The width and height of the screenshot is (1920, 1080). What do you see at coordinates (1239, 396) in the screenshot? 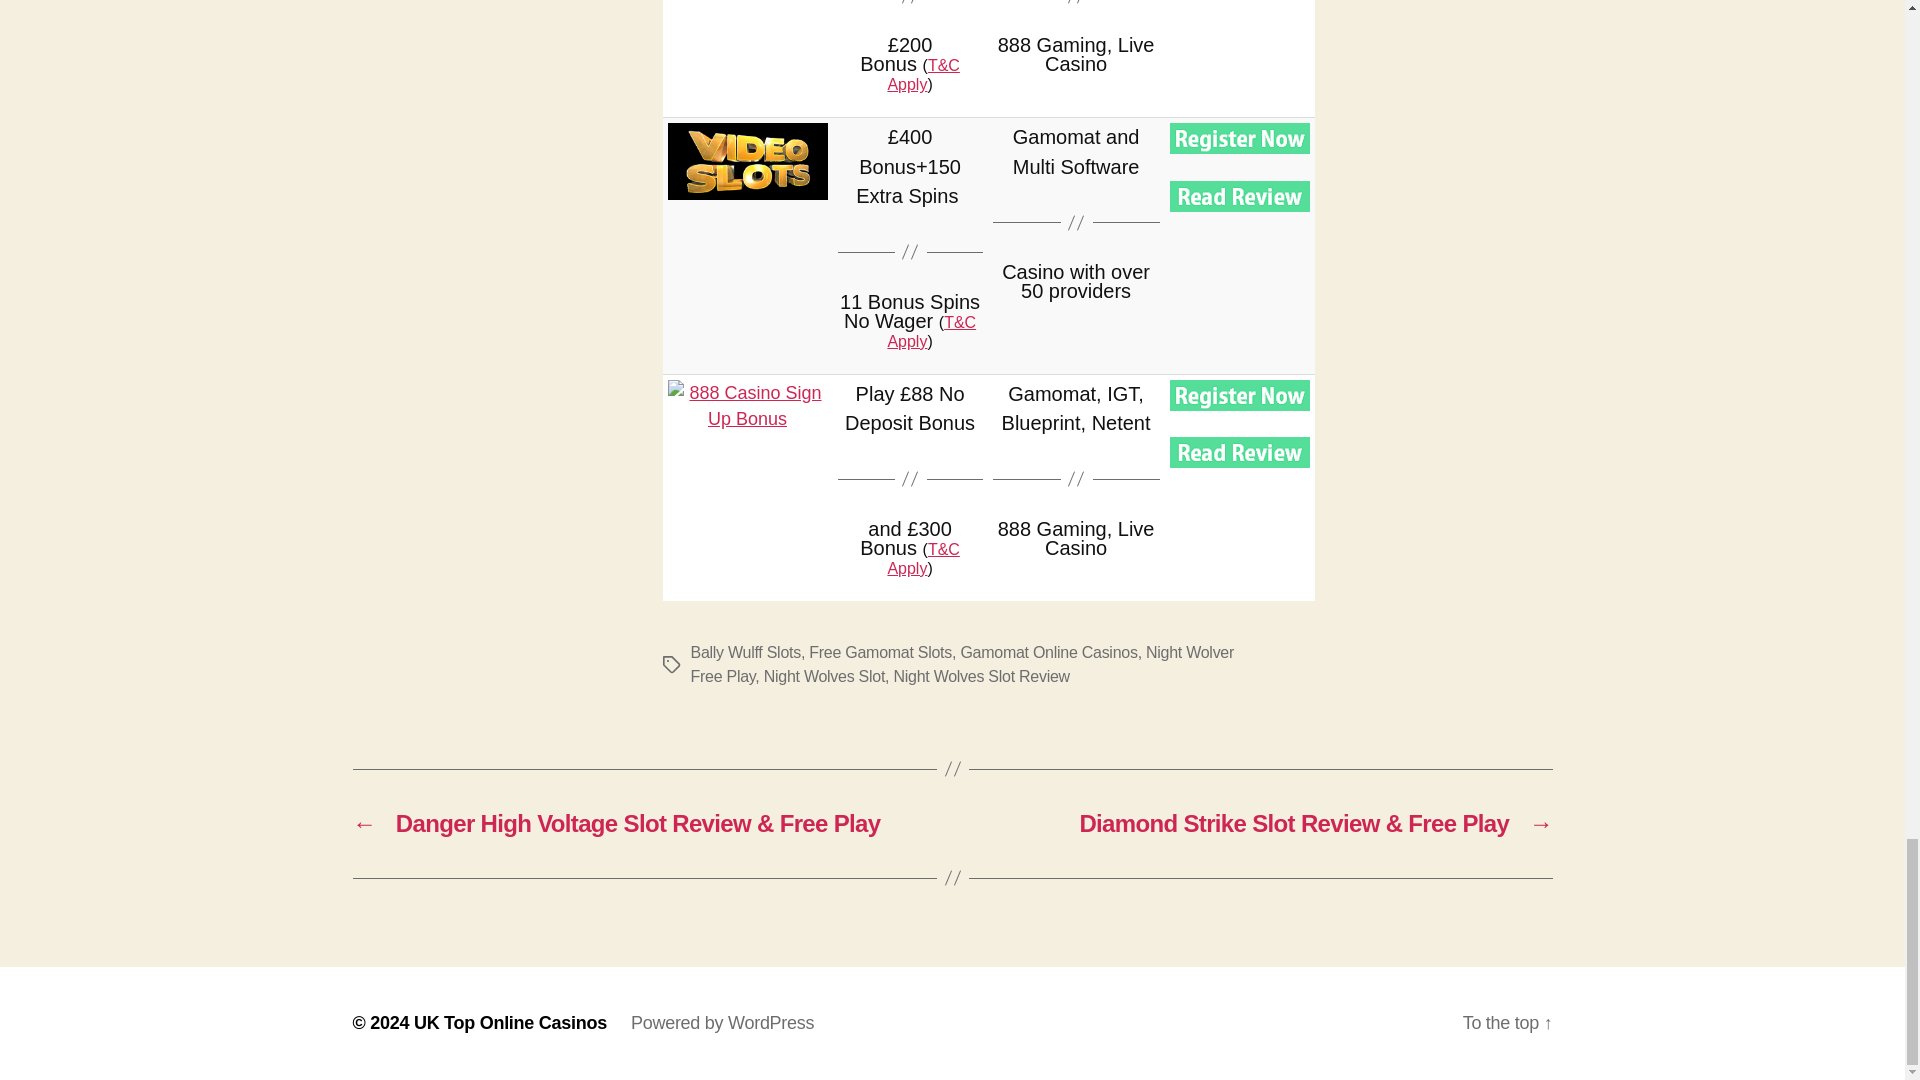
I see `Go to 888 Casino` at bounding box center [1239, 396].